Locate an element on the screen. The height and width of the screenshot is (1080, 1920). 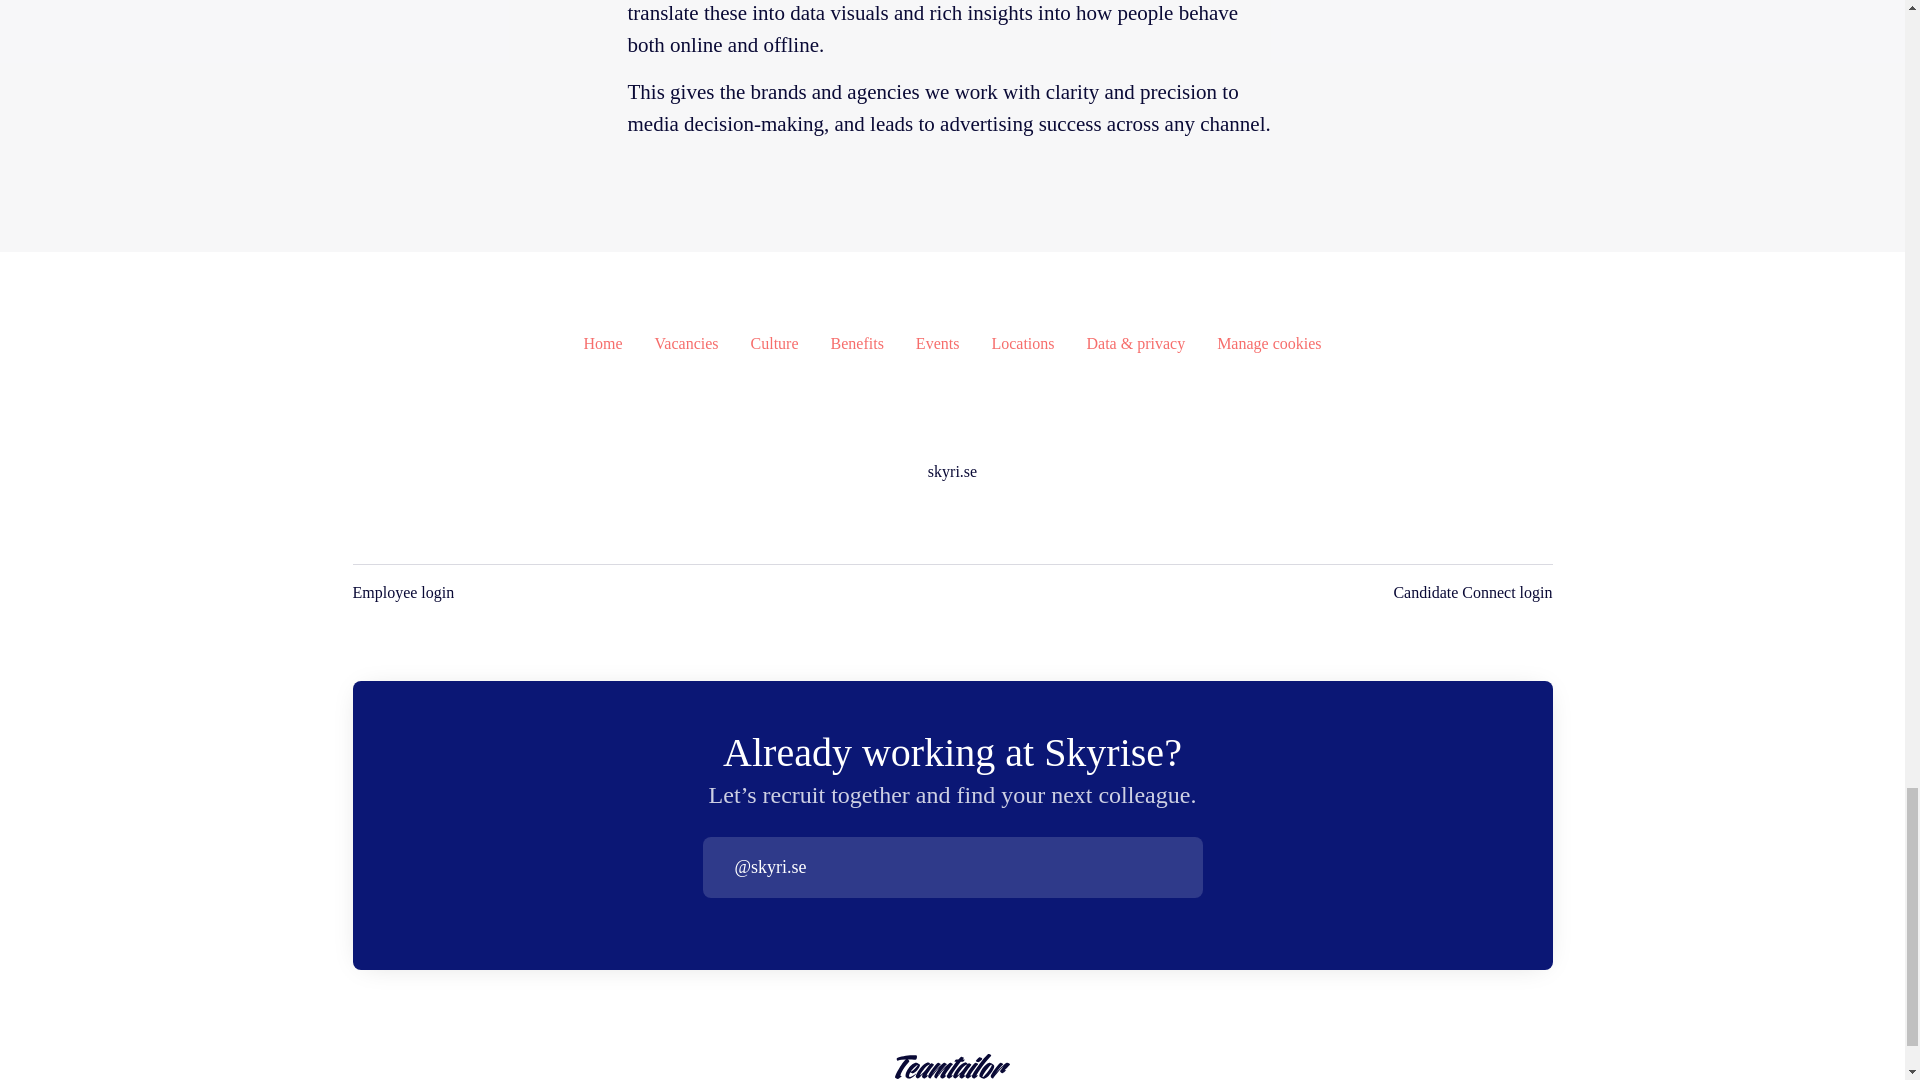
Locations is located at coordinates (1022, 344).